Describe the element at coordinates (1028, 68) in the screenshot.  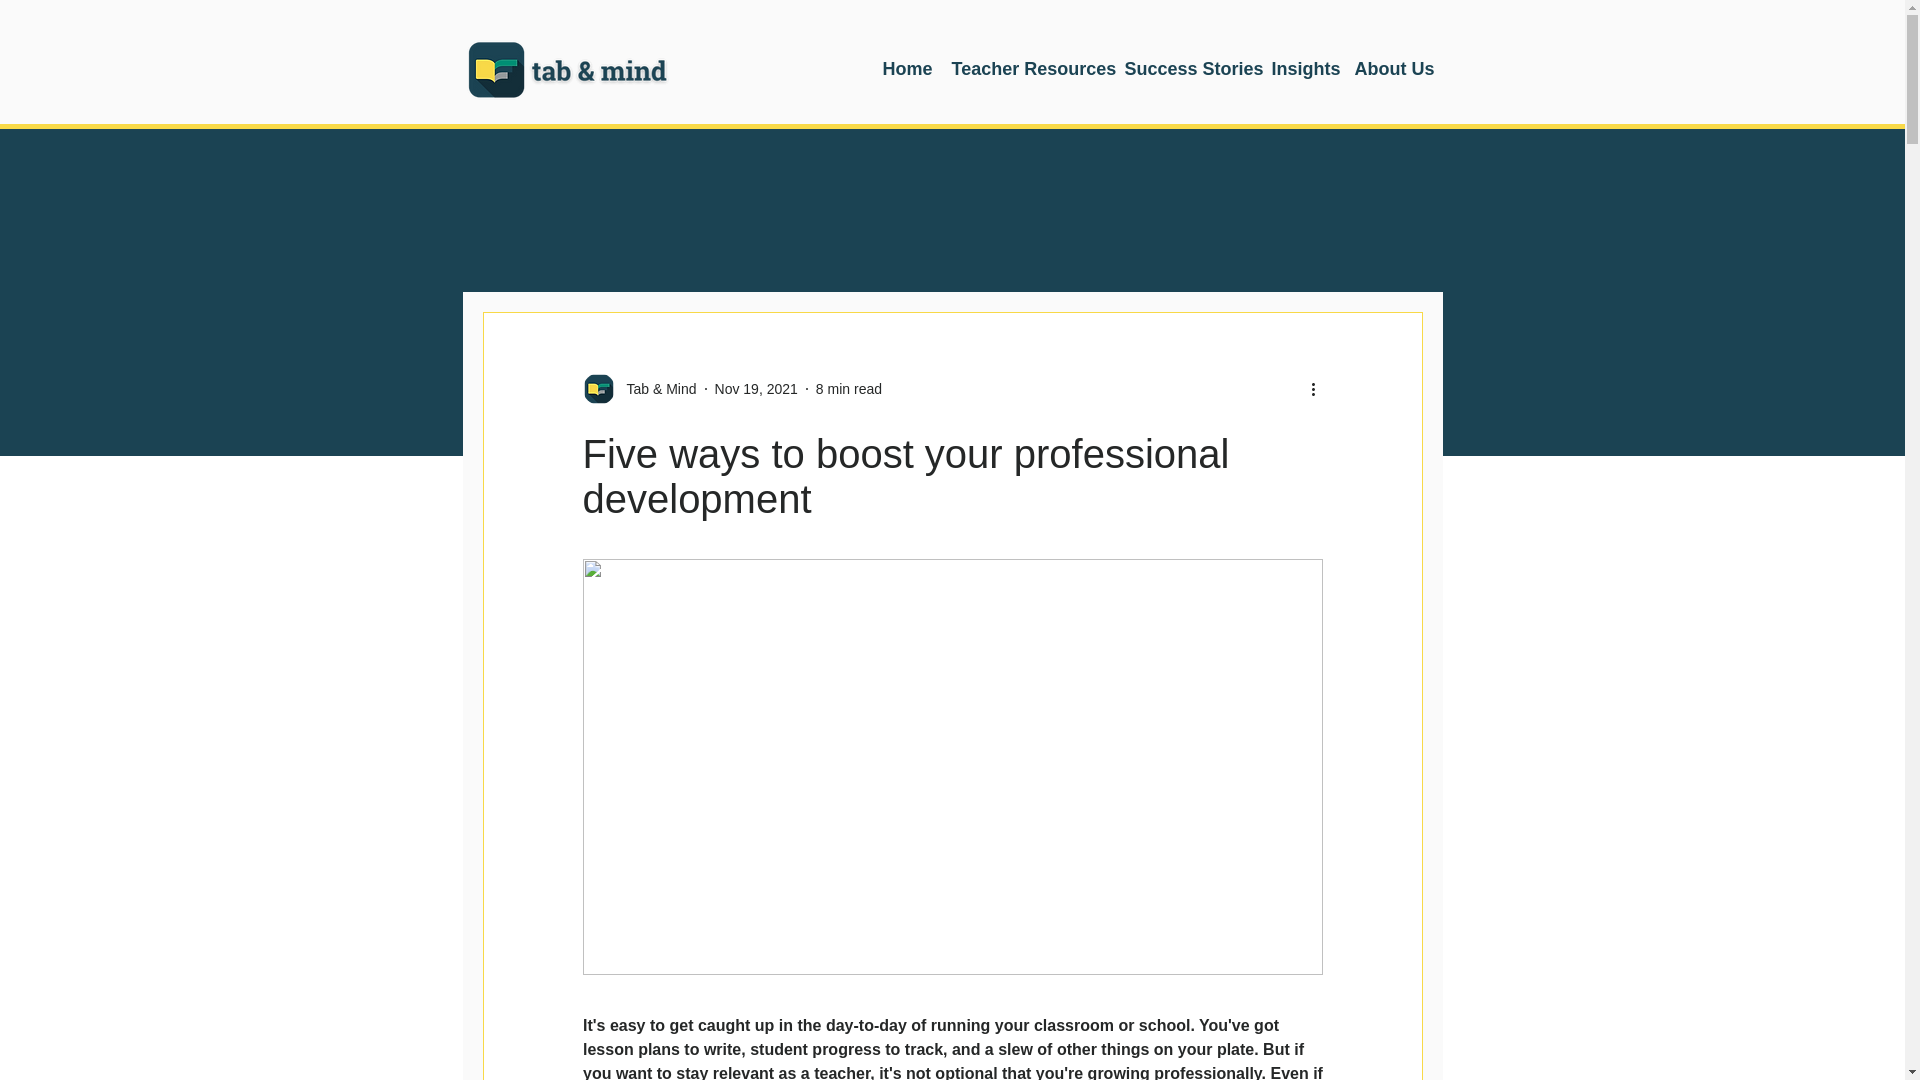
I see `Teacher Resources` at that location.